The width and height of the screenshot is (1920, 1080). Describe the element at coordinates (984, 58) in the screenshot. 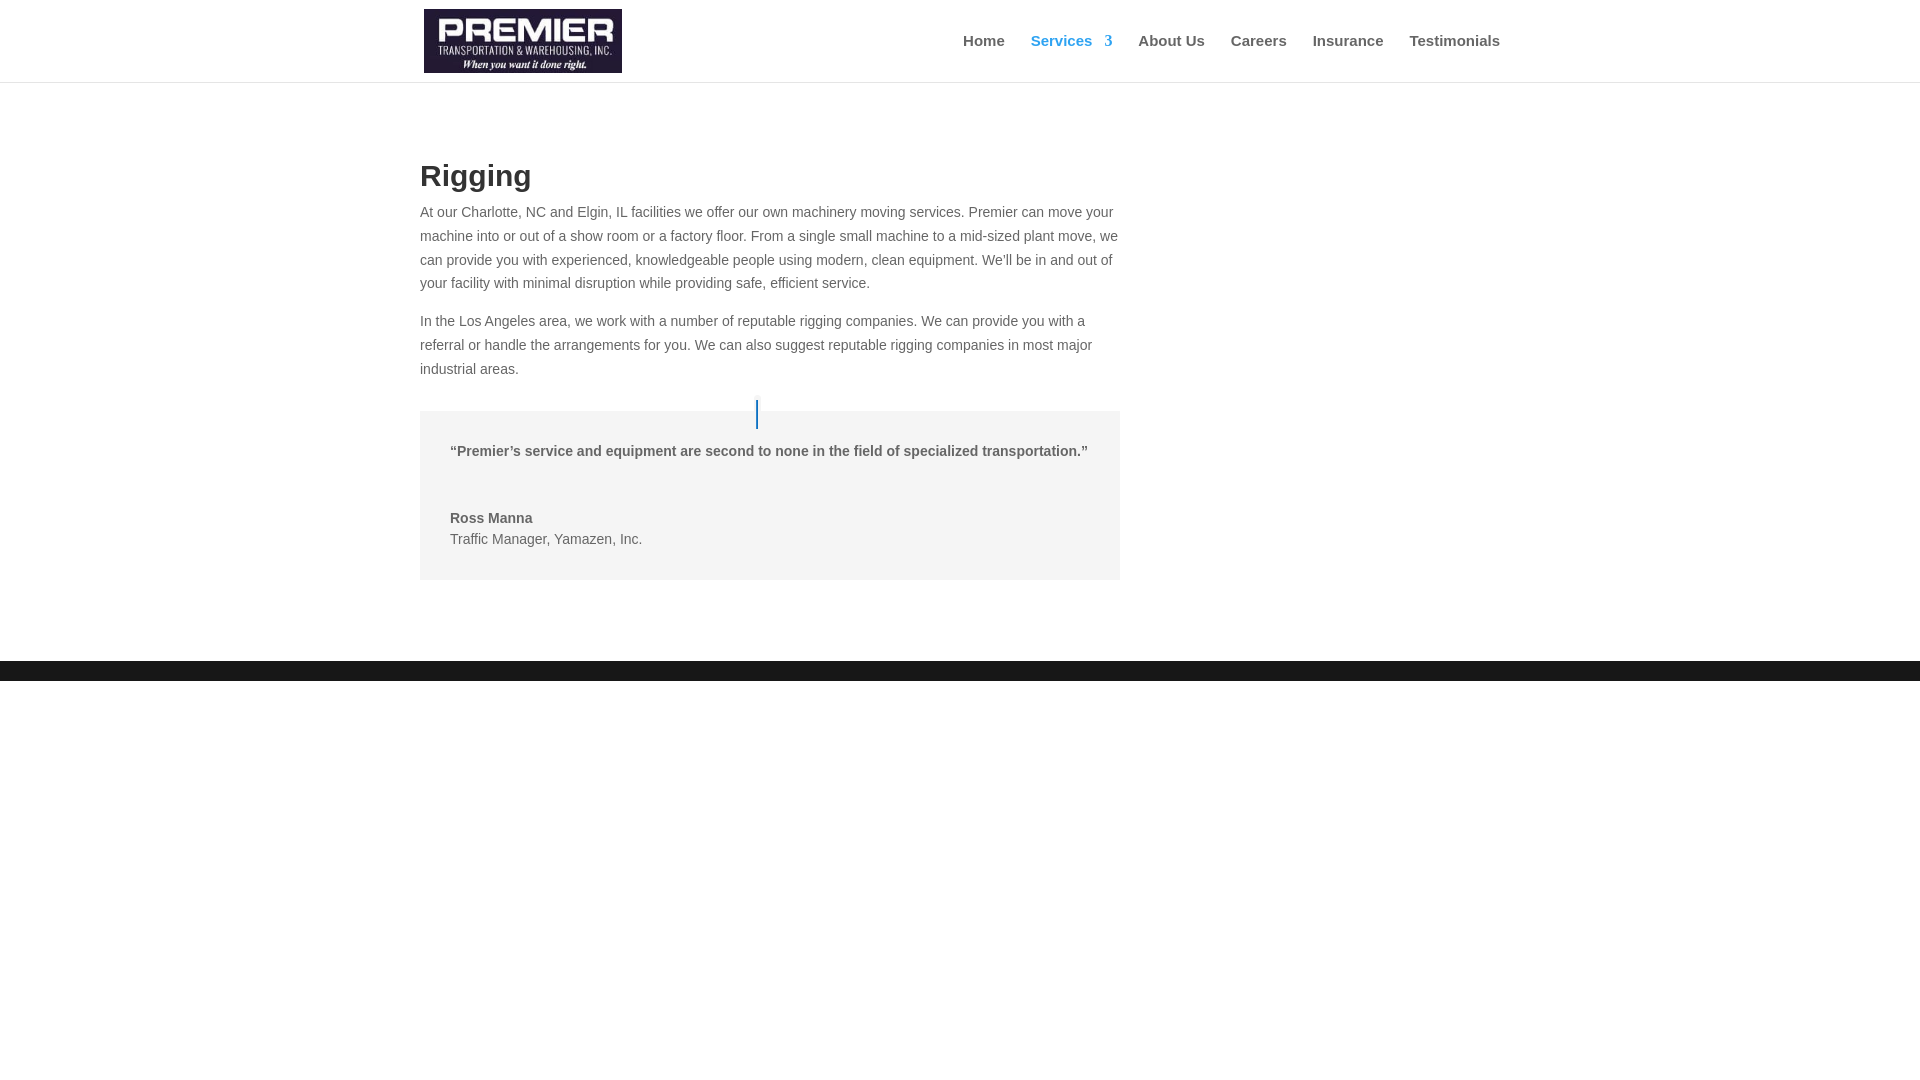

I see `Home` at that location.